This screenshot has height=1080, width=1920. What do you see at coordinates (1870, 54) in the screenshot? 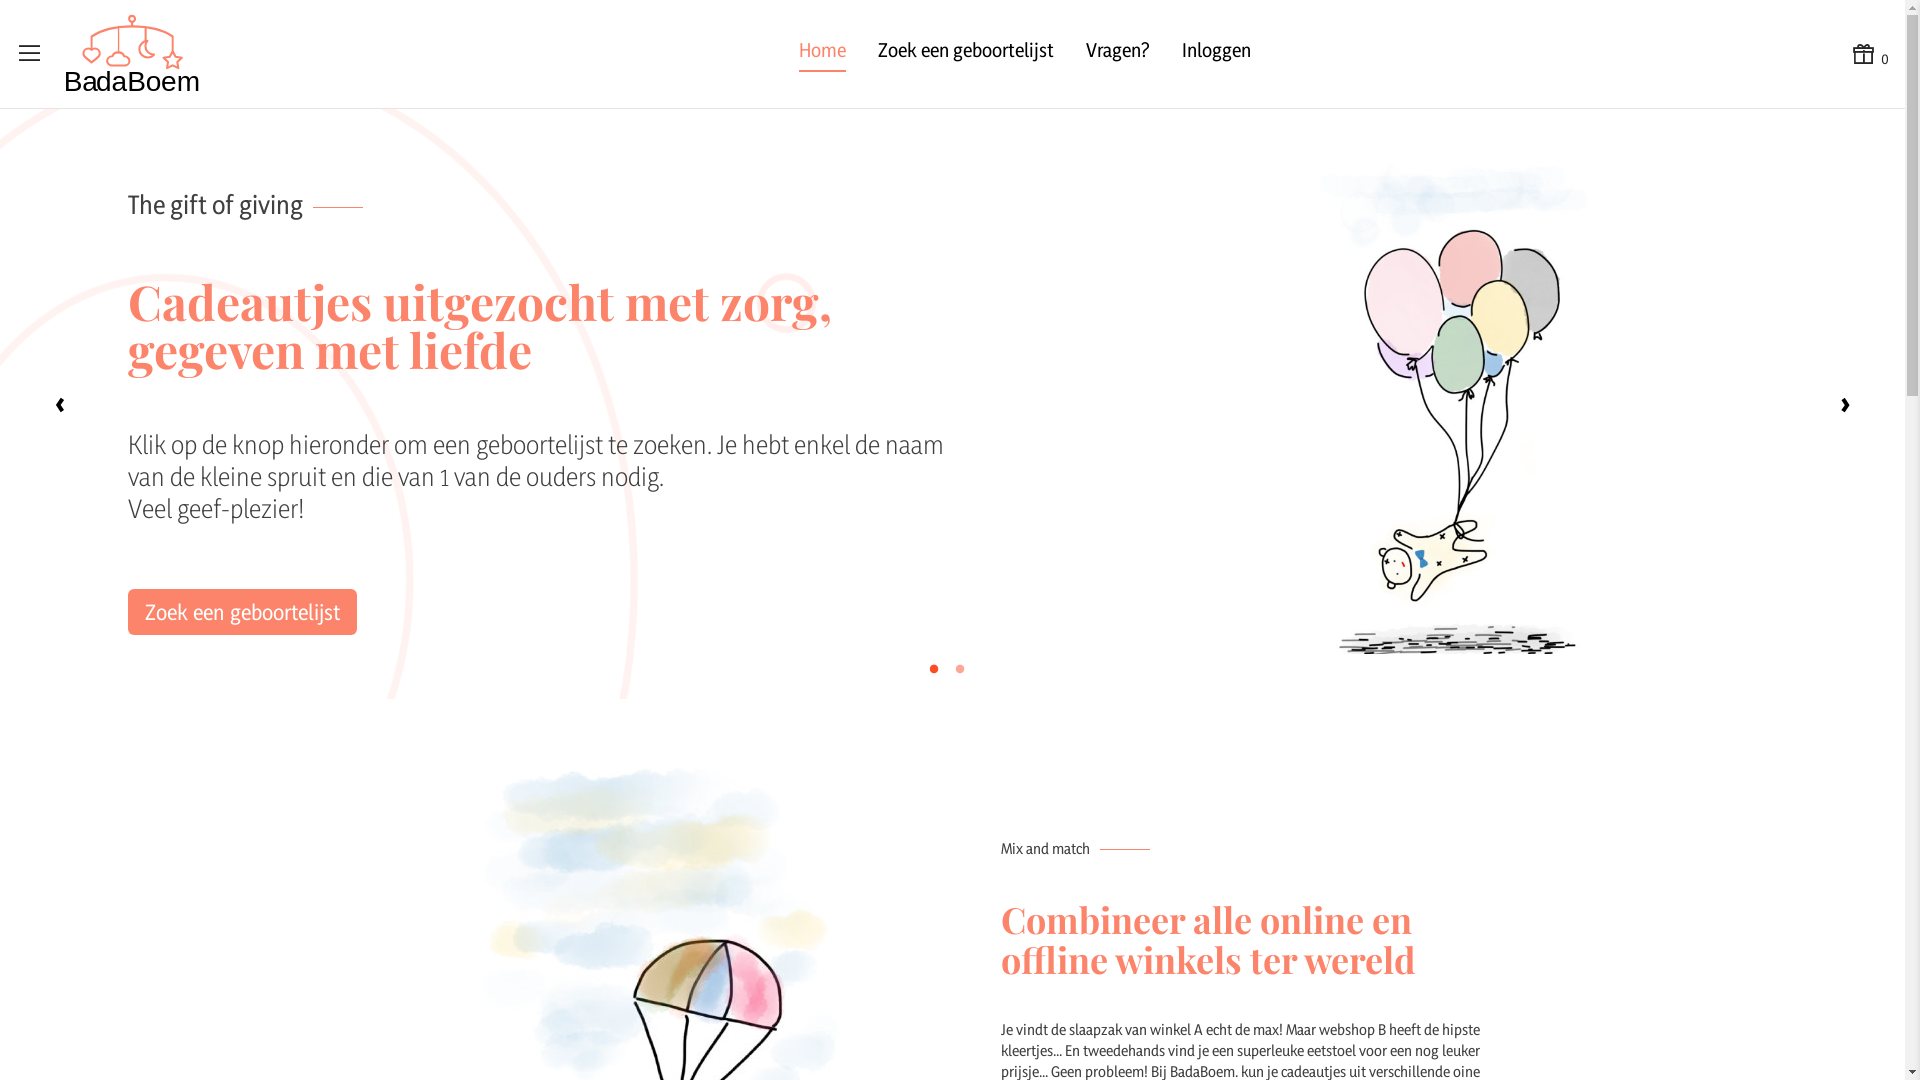
I see `0` at bounding box center [1870, 54].